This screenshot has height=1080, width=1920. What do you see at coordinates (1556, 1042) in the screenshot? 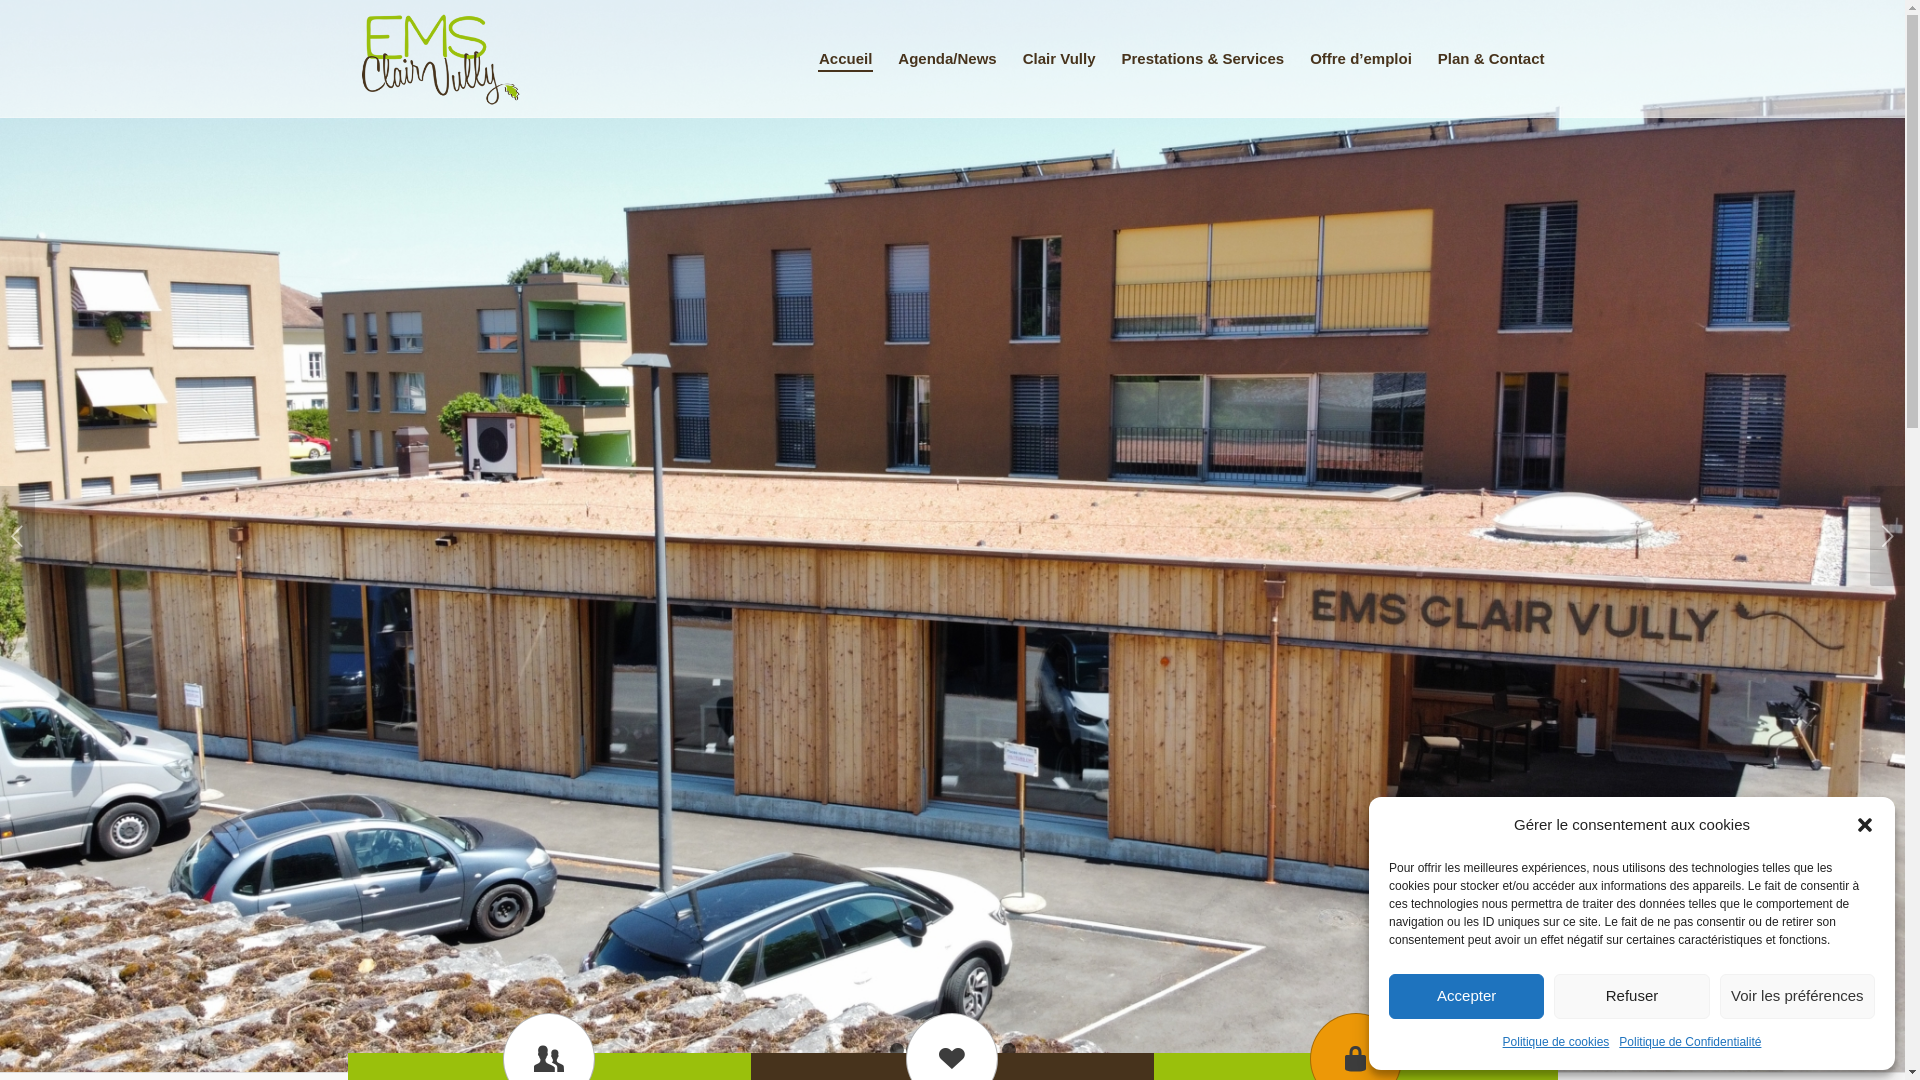
I see `Politique de cookies` at bounding box center [1556, 1042].